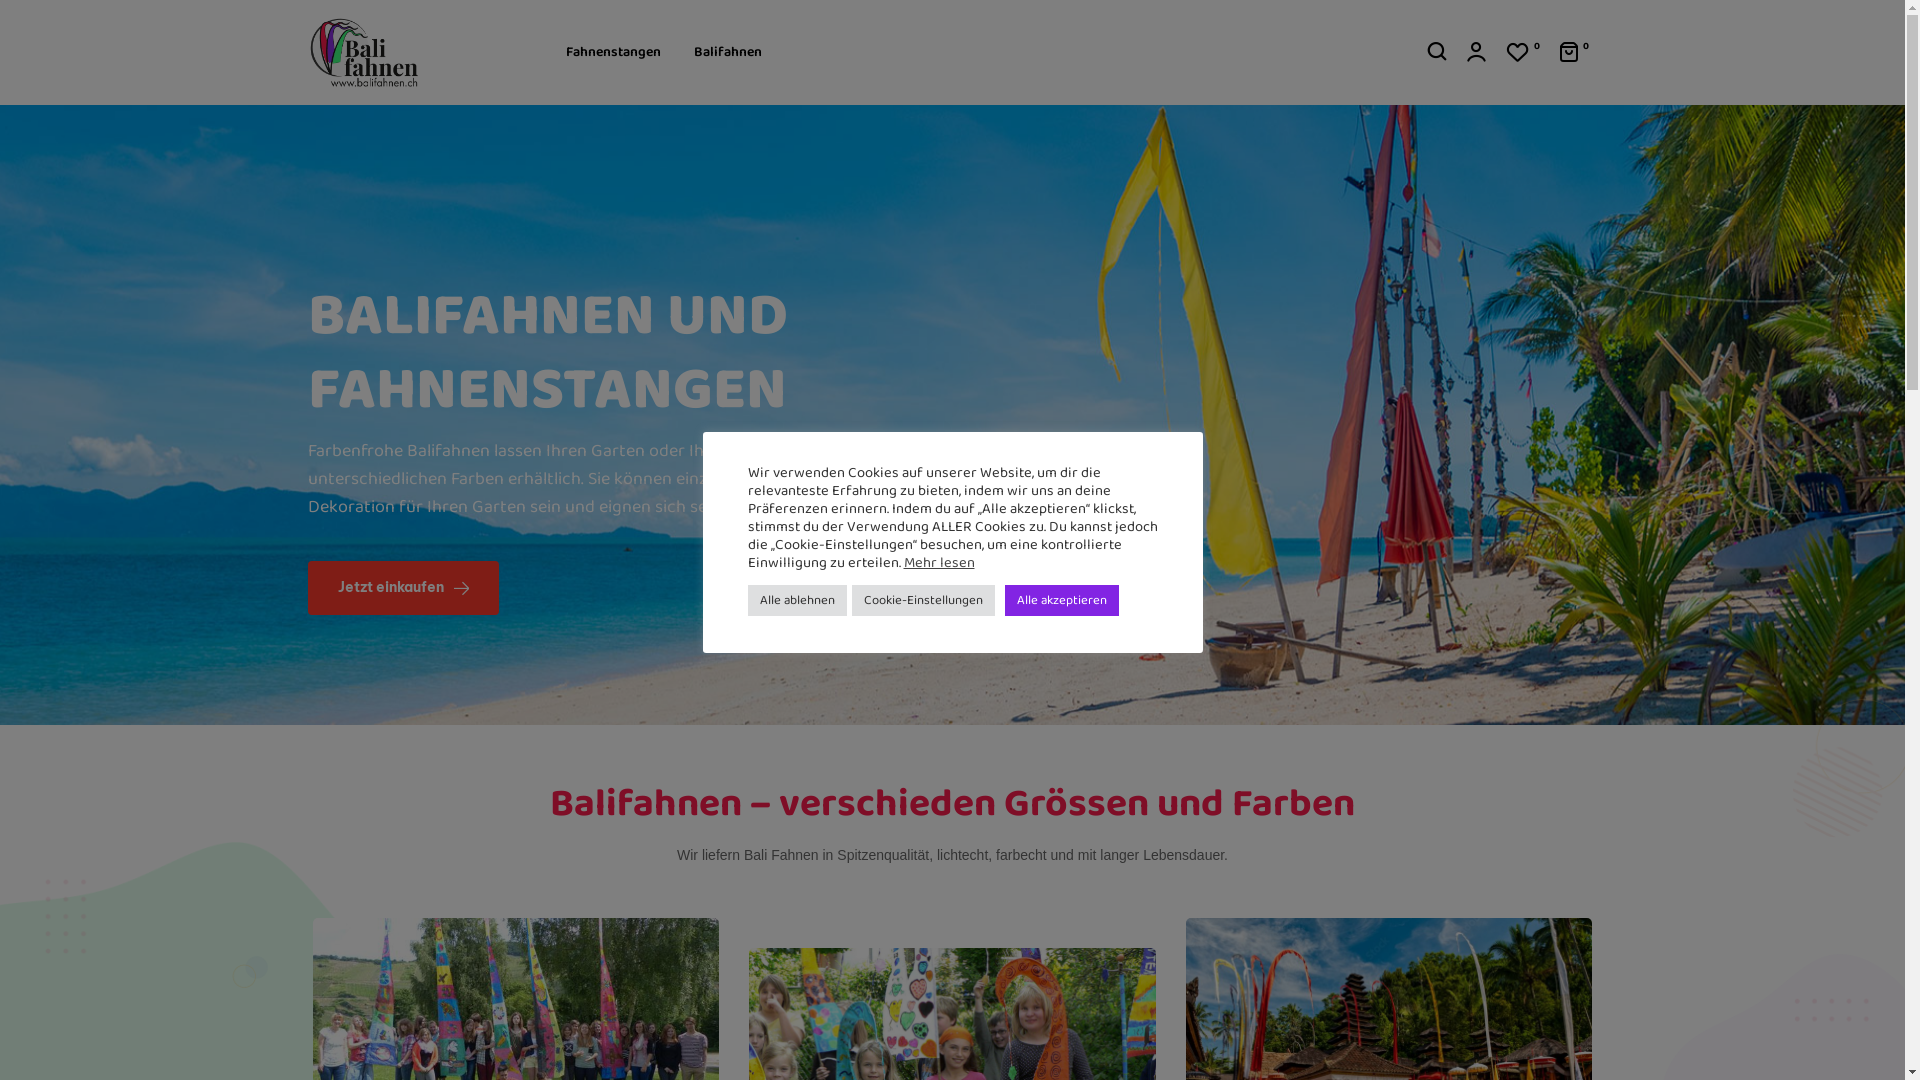 The height and width of the screenshot is (1080, 1920). I want to click on Mehr lesen, so click(940, 562).